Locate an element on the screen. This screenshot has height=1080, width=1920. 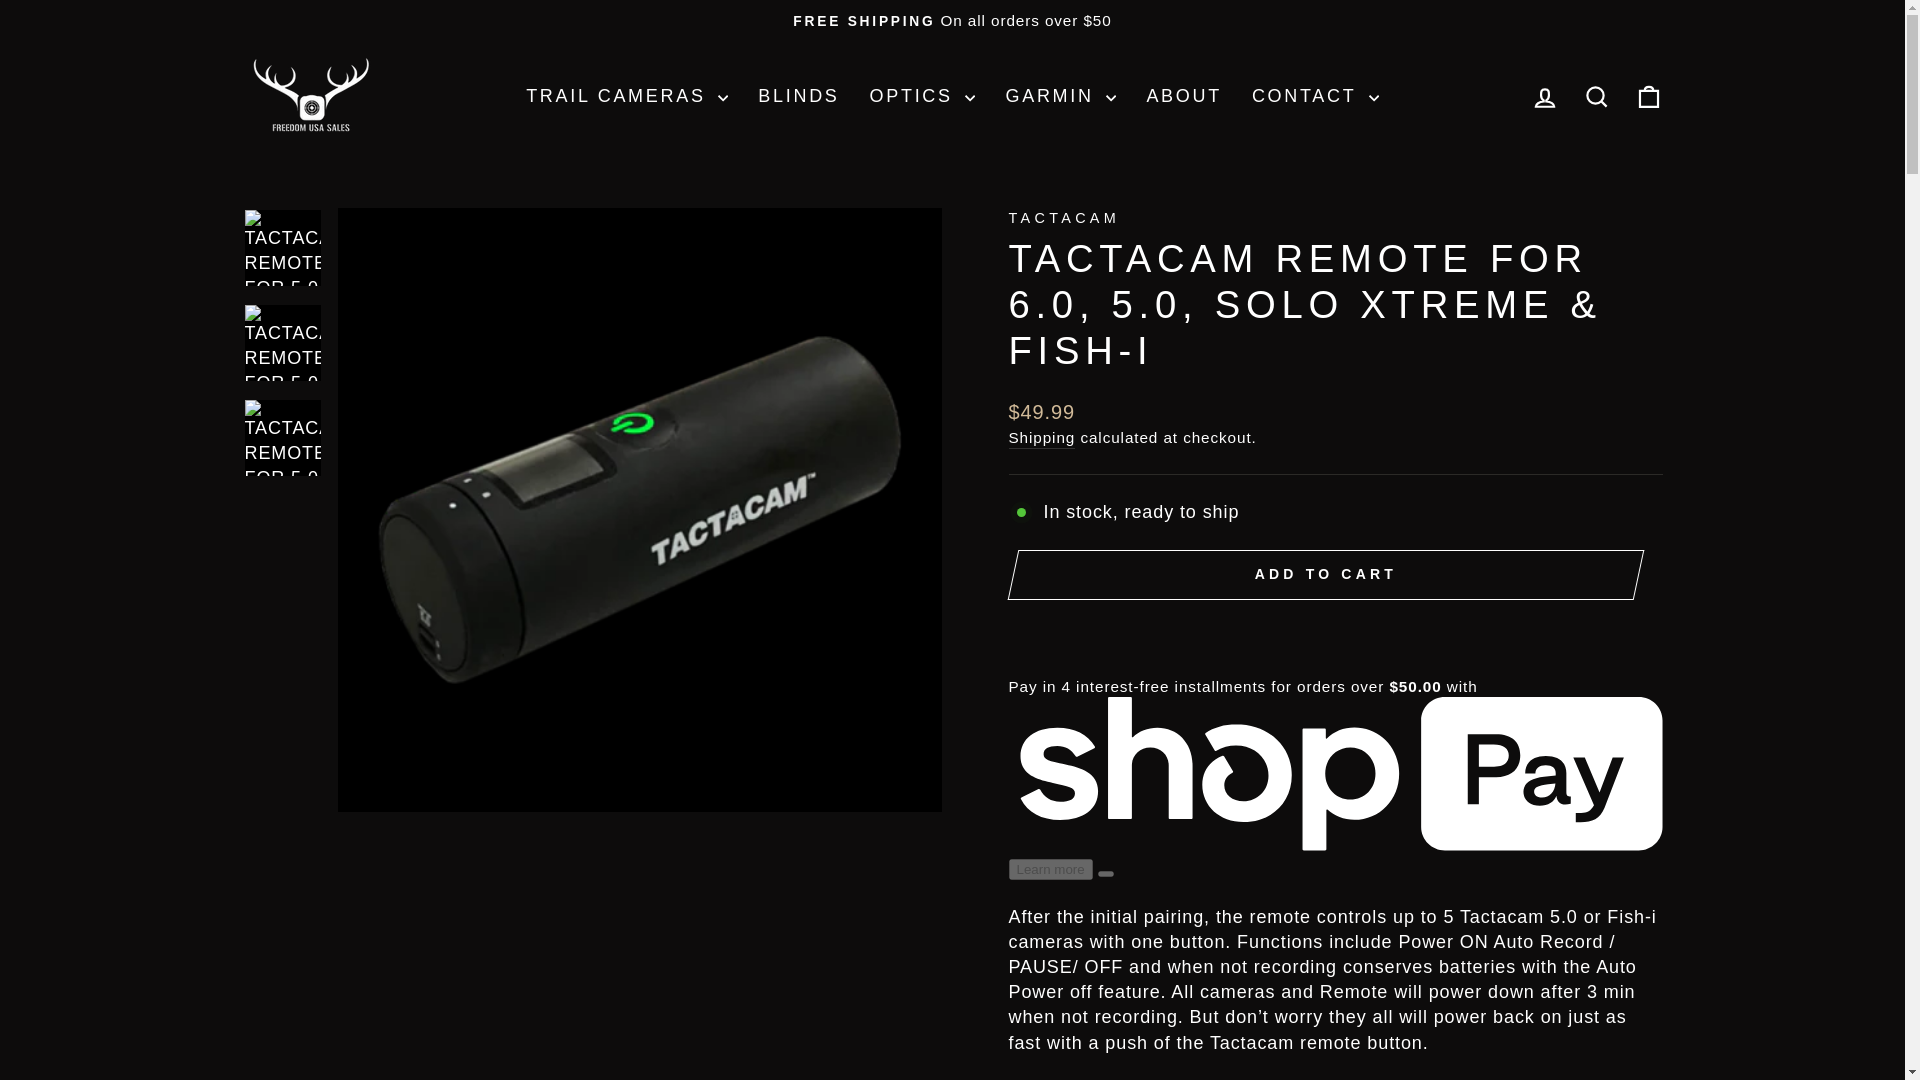
ICON-BAG-MINIMAL is located at coordinates (1648, 97).